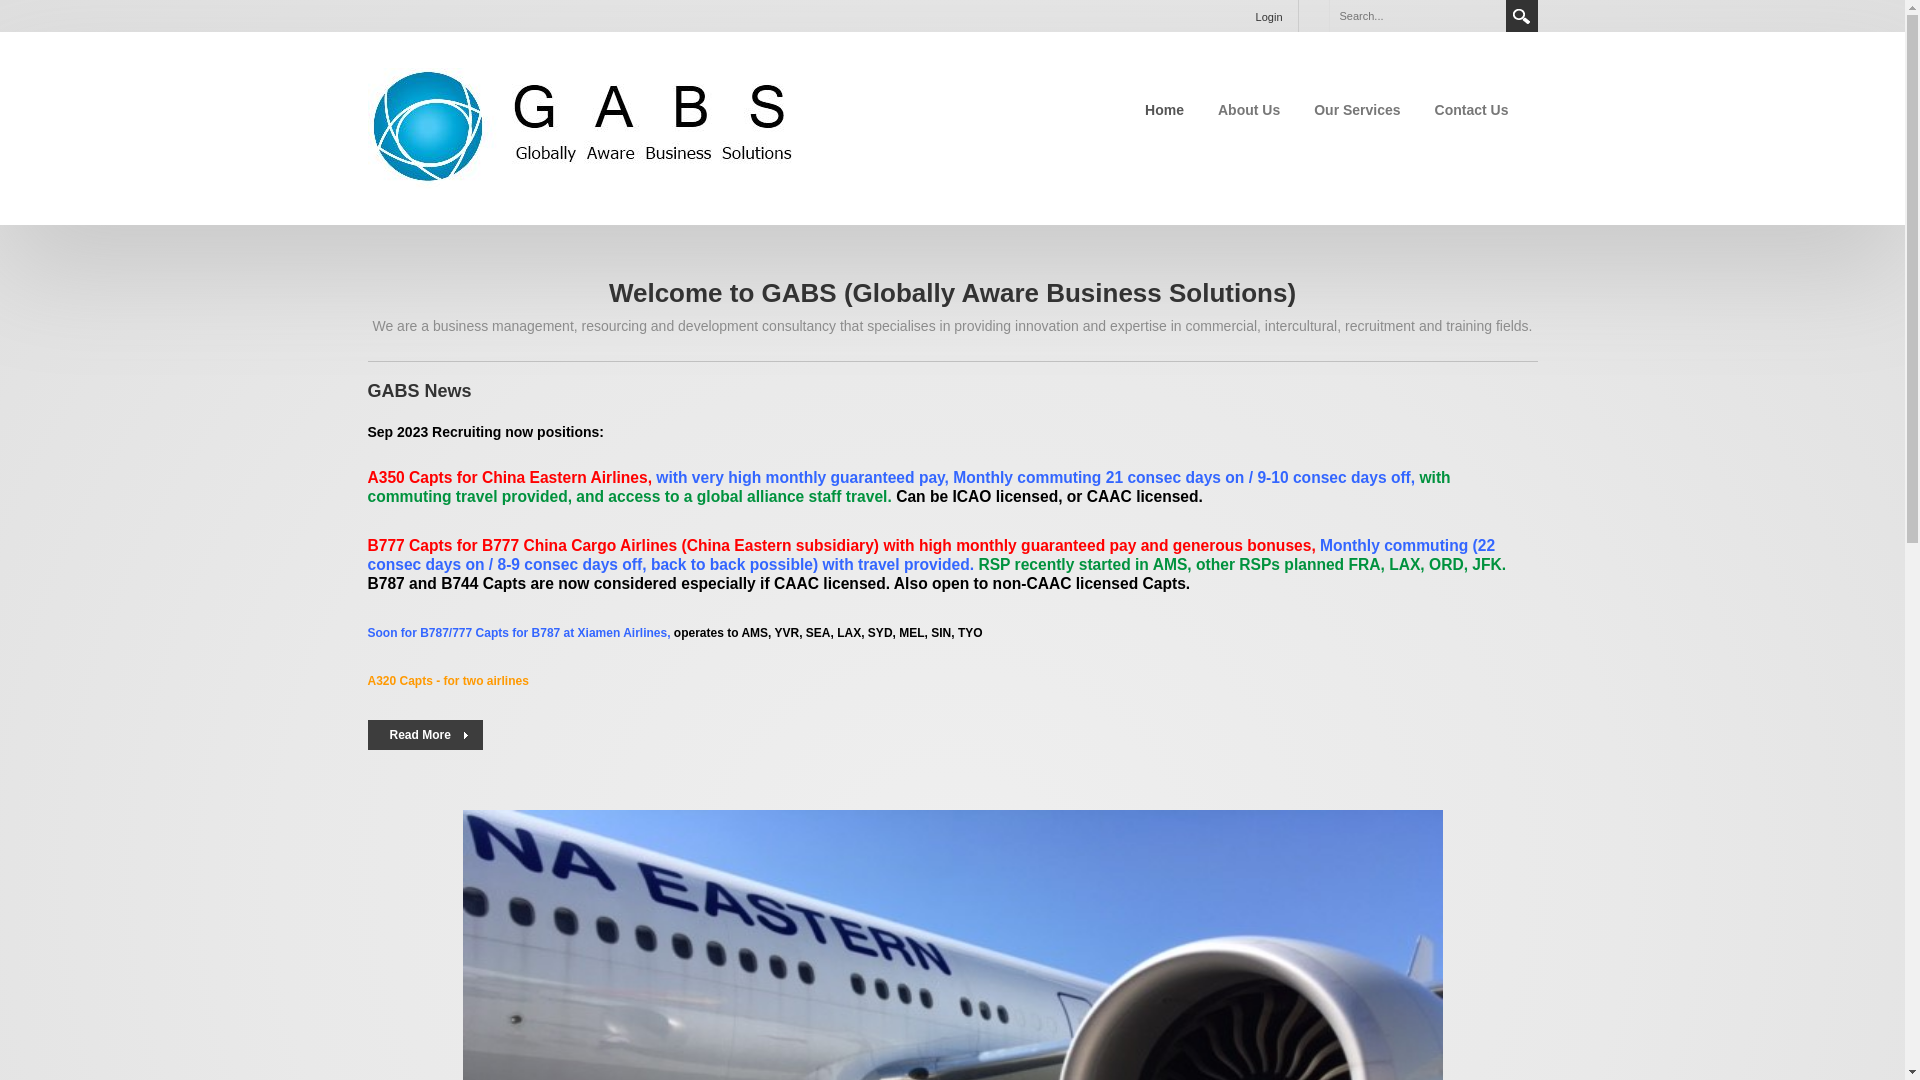 The height and width of the screenshot is (1080, 1920). I want to click on Search, so click(1522, 16).